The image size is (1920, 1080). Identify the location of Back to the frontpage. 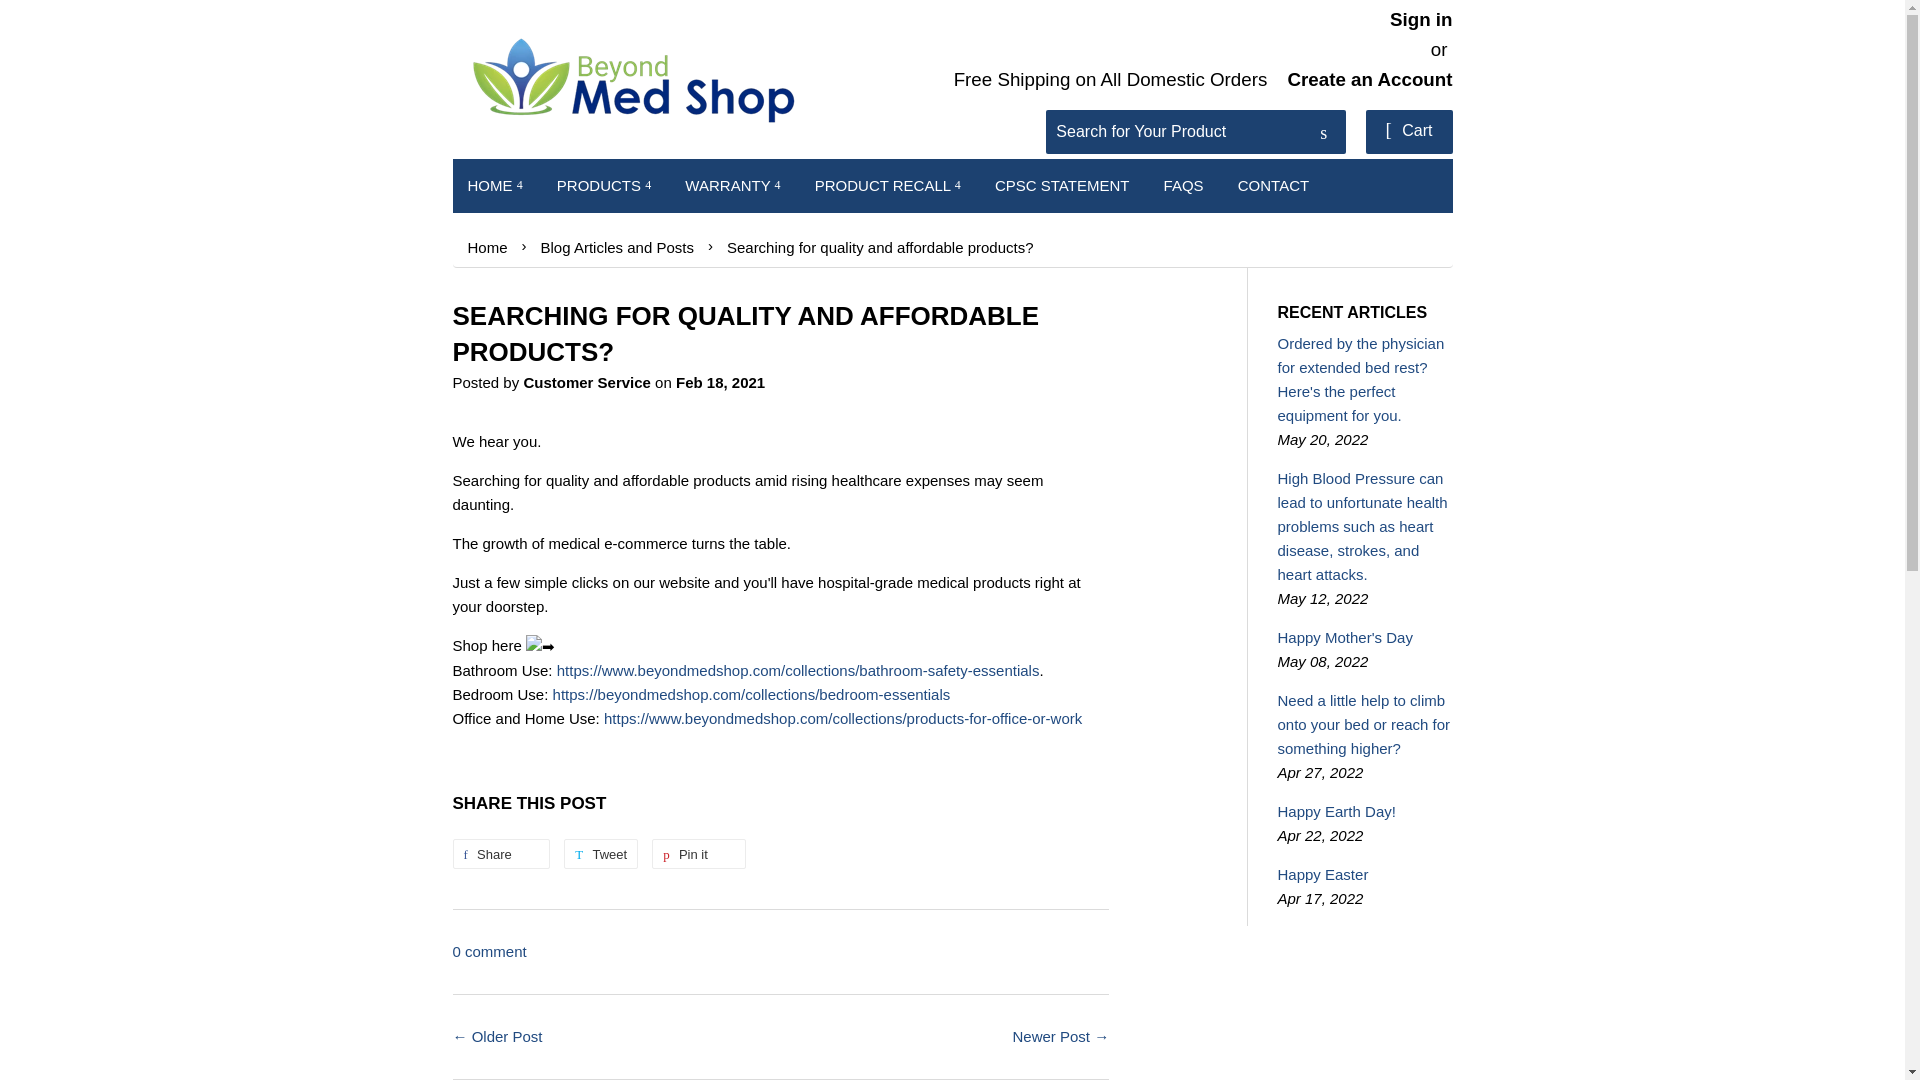
(491, 240).